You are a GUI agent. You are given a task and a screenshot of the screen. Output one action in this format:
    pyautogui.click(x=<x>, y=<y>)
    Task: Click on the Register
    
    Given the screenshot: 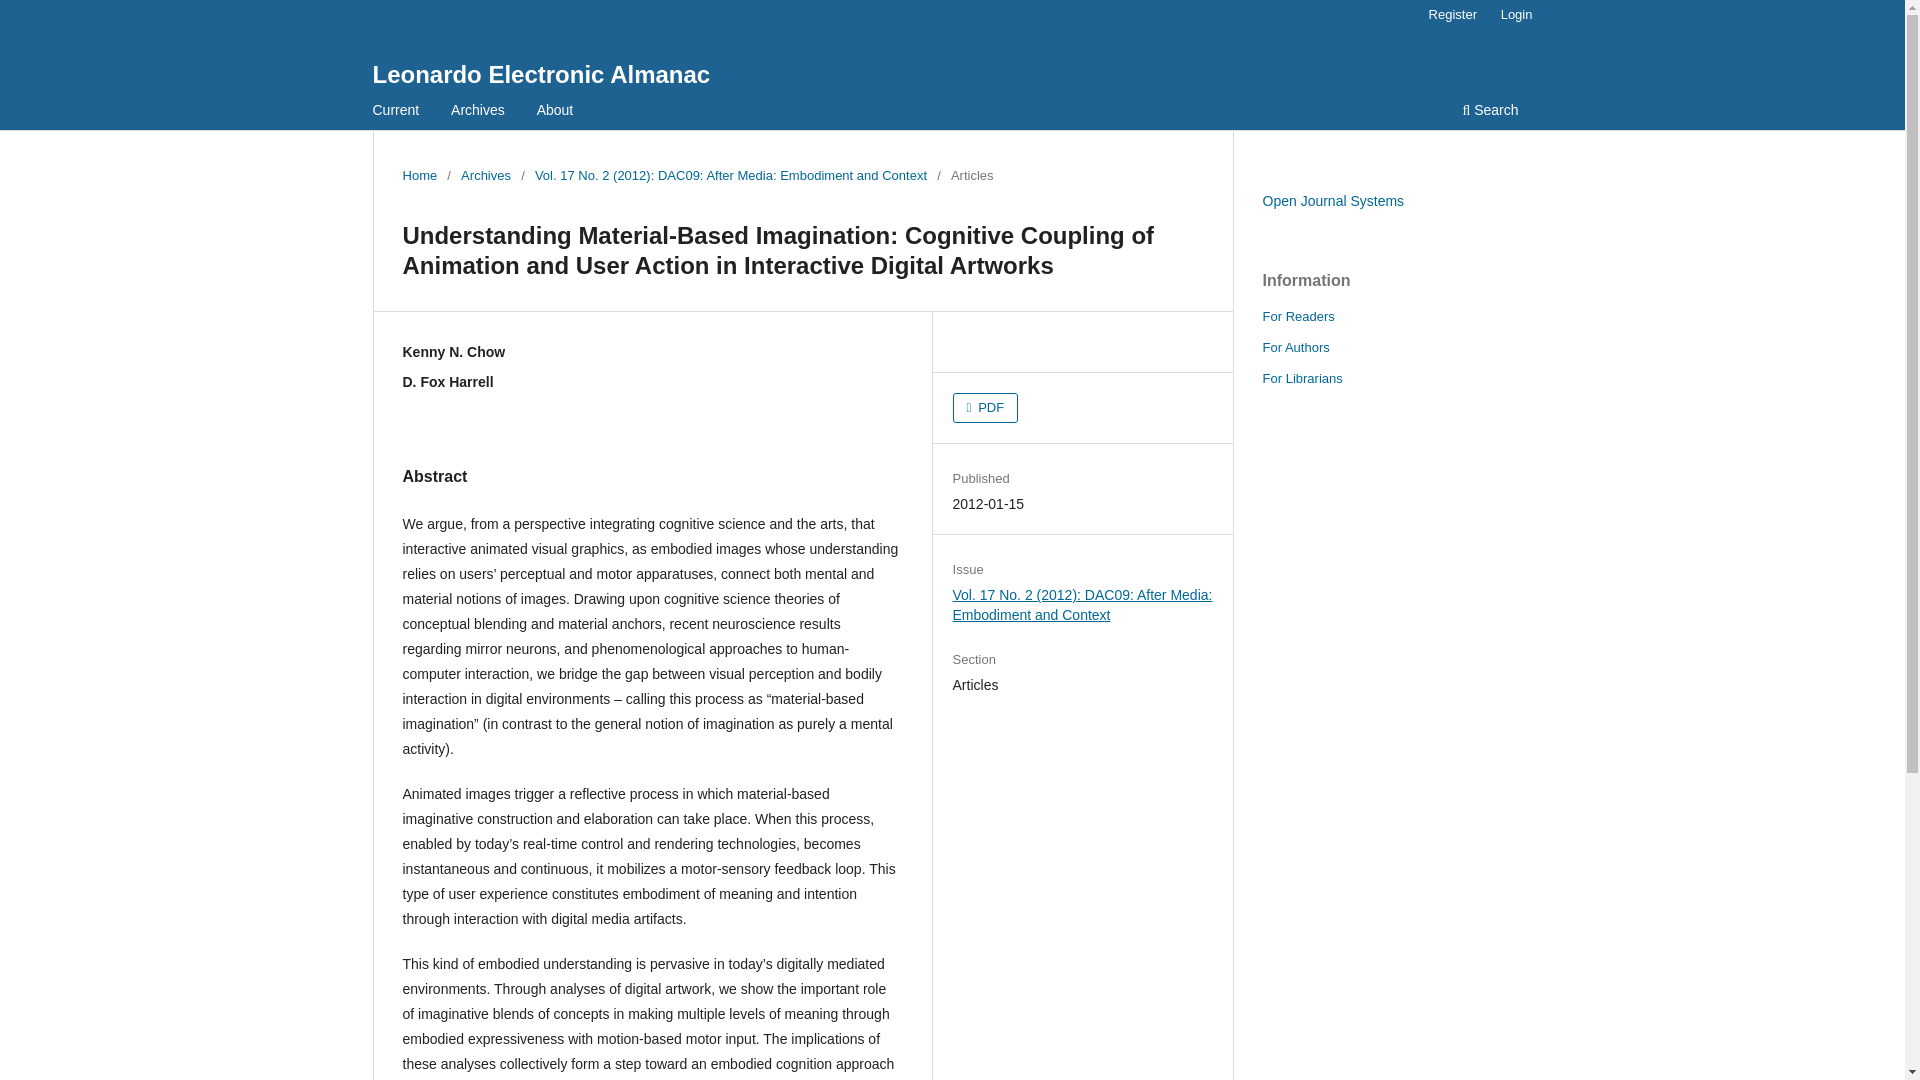 What is the action you would take?
    pyautogui.click(x=1452, y=15)
    